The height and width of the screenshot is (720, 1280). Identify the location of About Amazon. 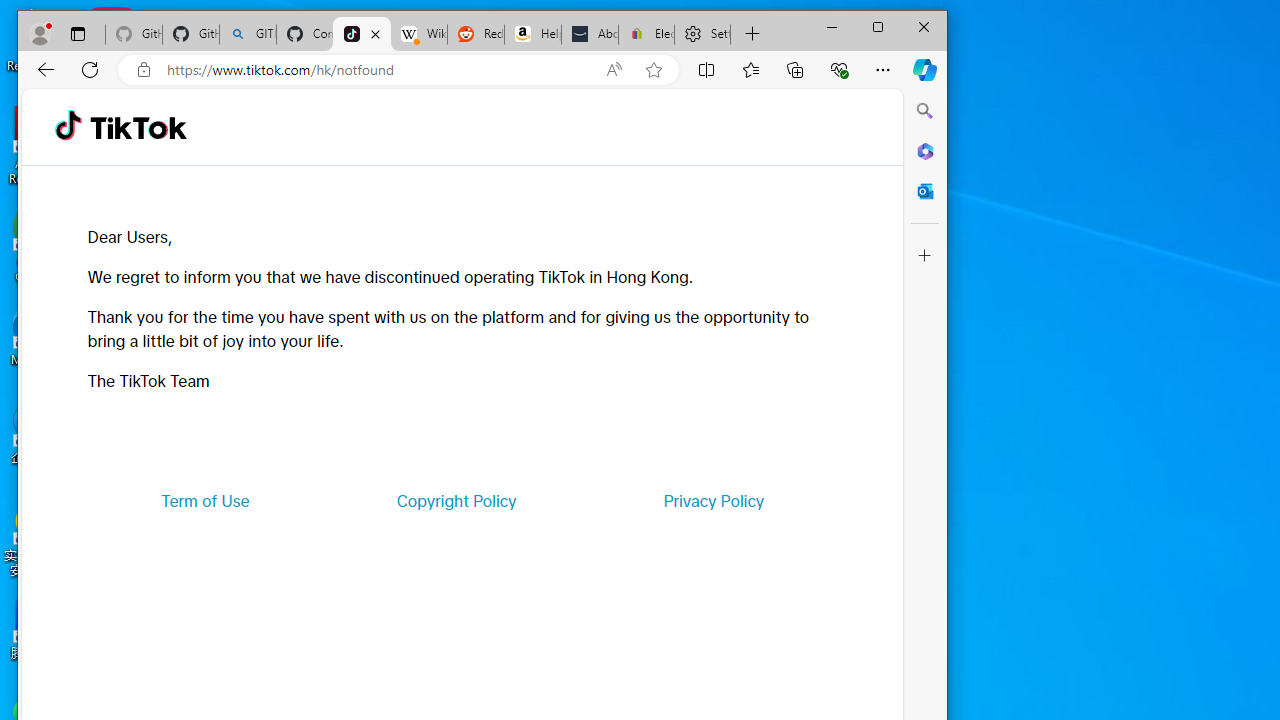
(590, 34).